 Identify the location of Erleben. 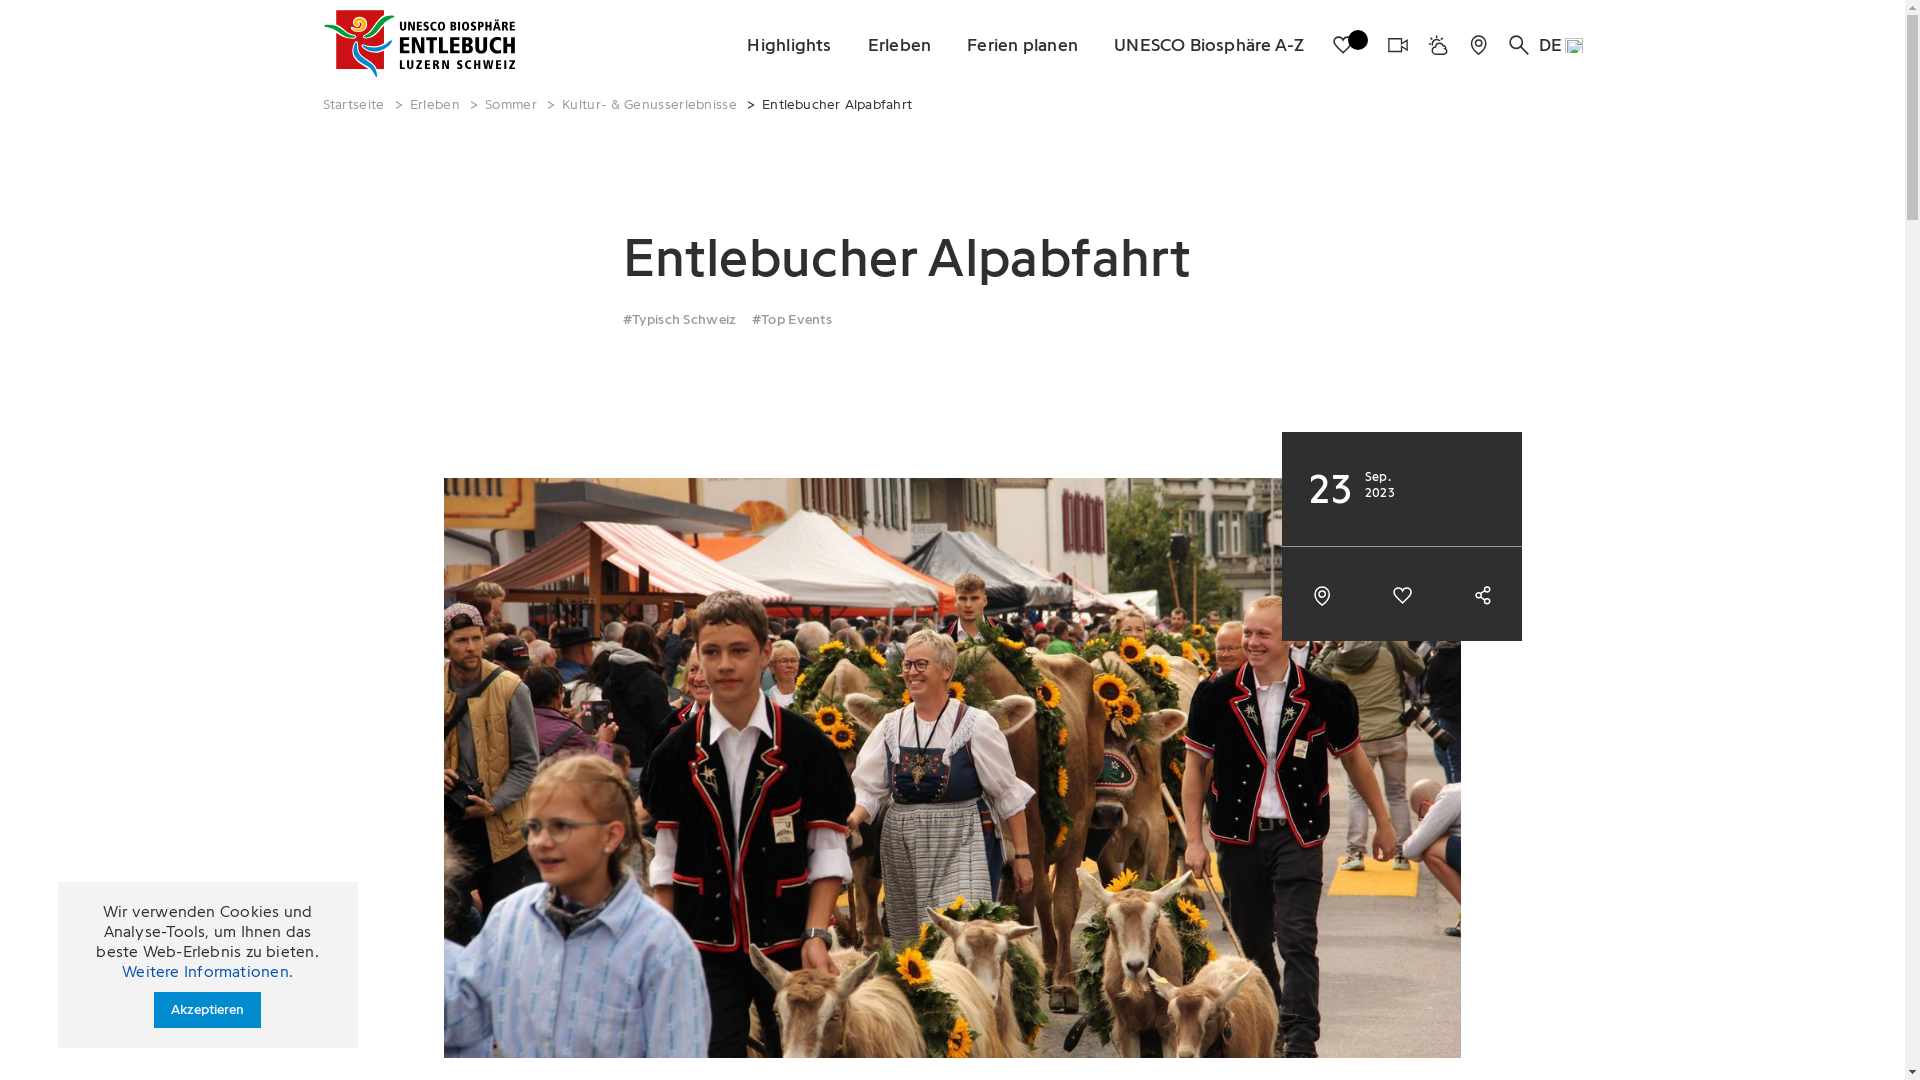
(435, 104).